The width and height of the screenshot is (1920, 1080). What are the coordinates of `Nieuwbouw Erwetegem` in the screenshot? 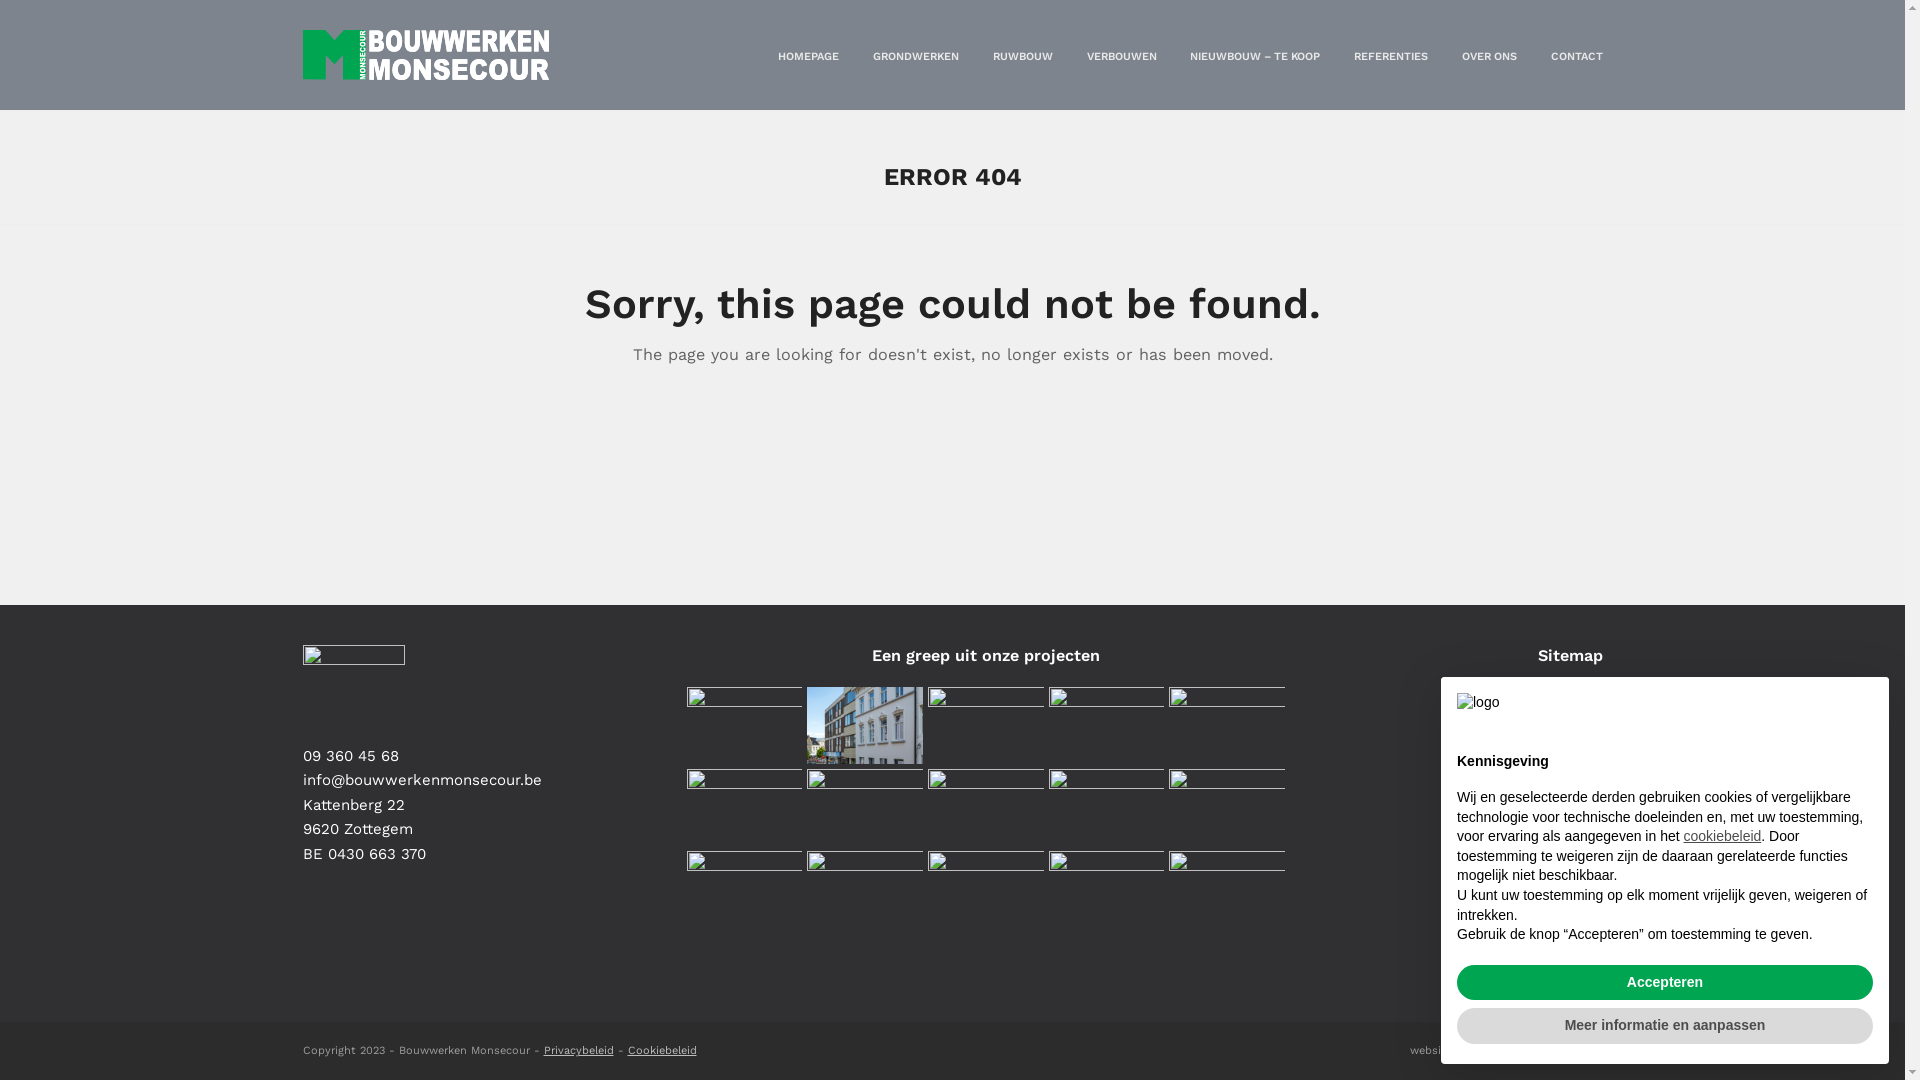 It's located at (1227, 807).